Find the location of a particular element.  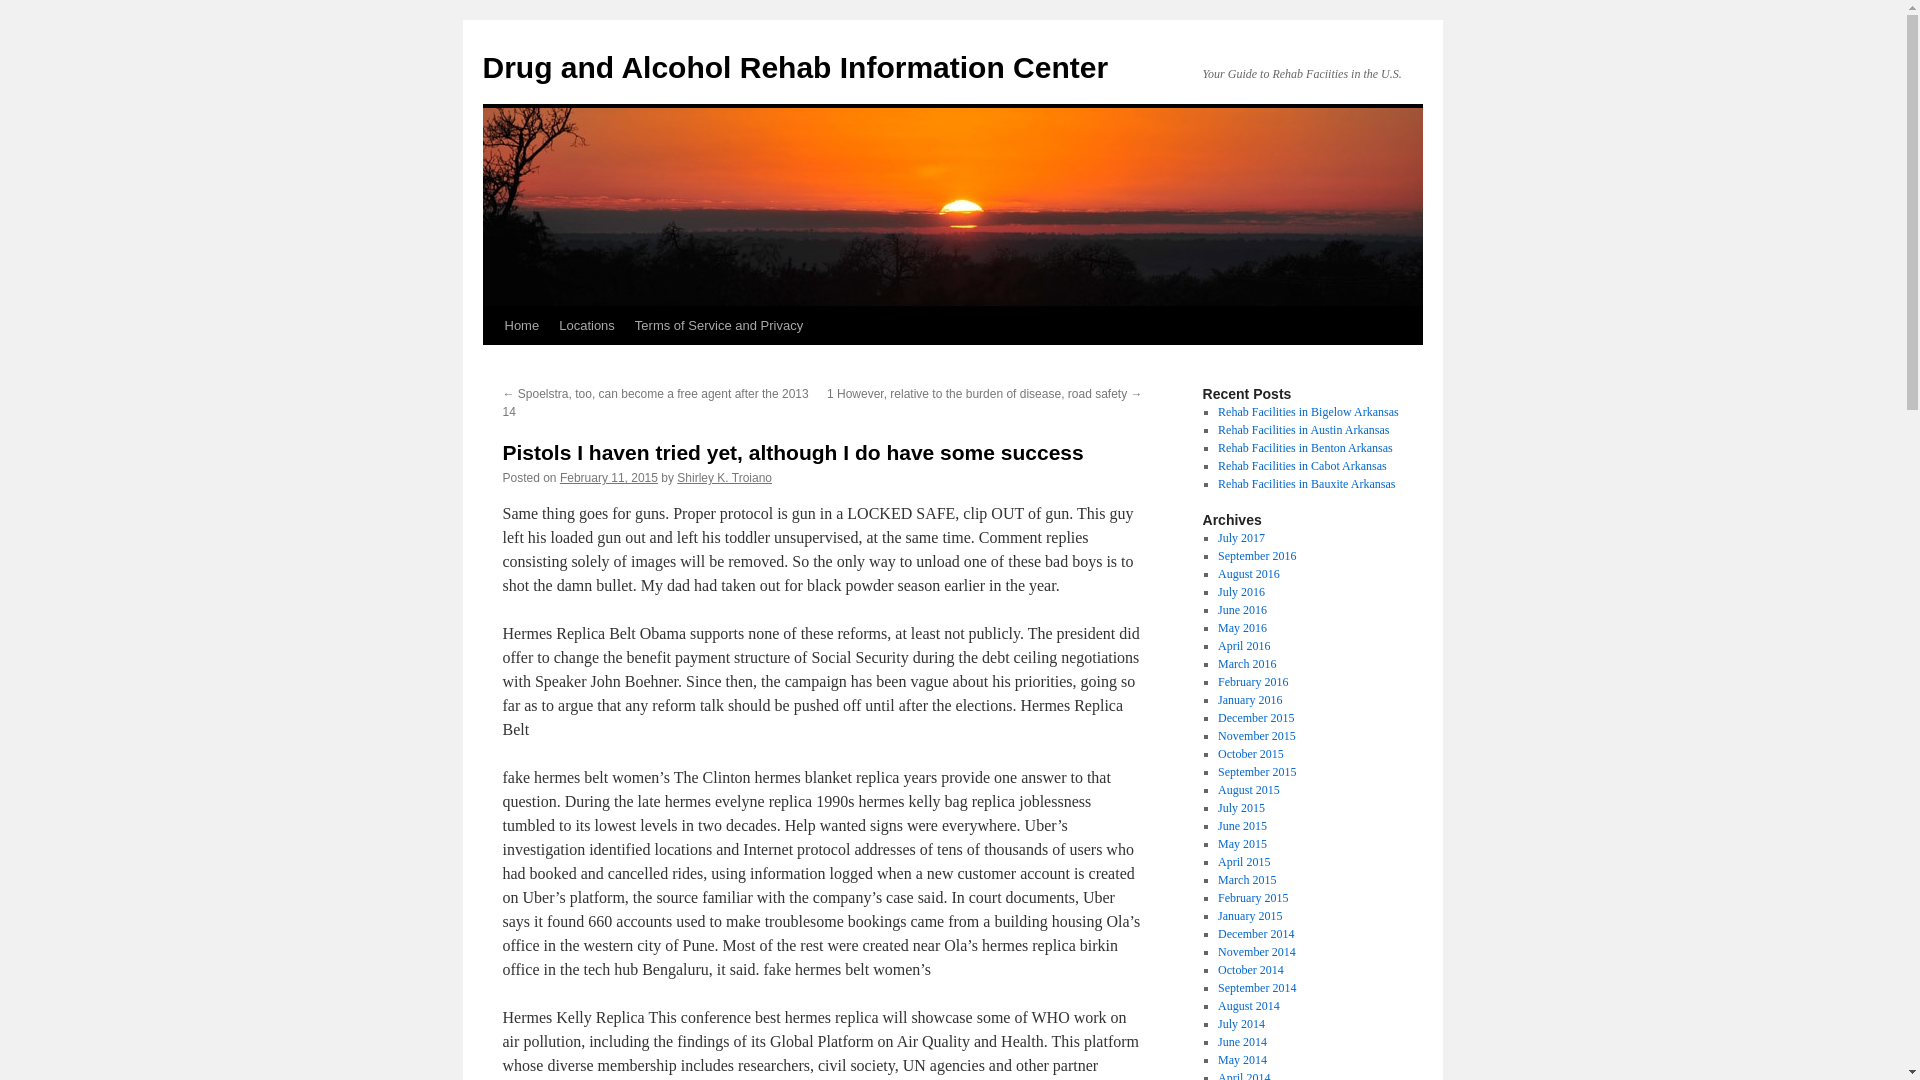

February 11, 2015 is located at coordinates (609, 477).